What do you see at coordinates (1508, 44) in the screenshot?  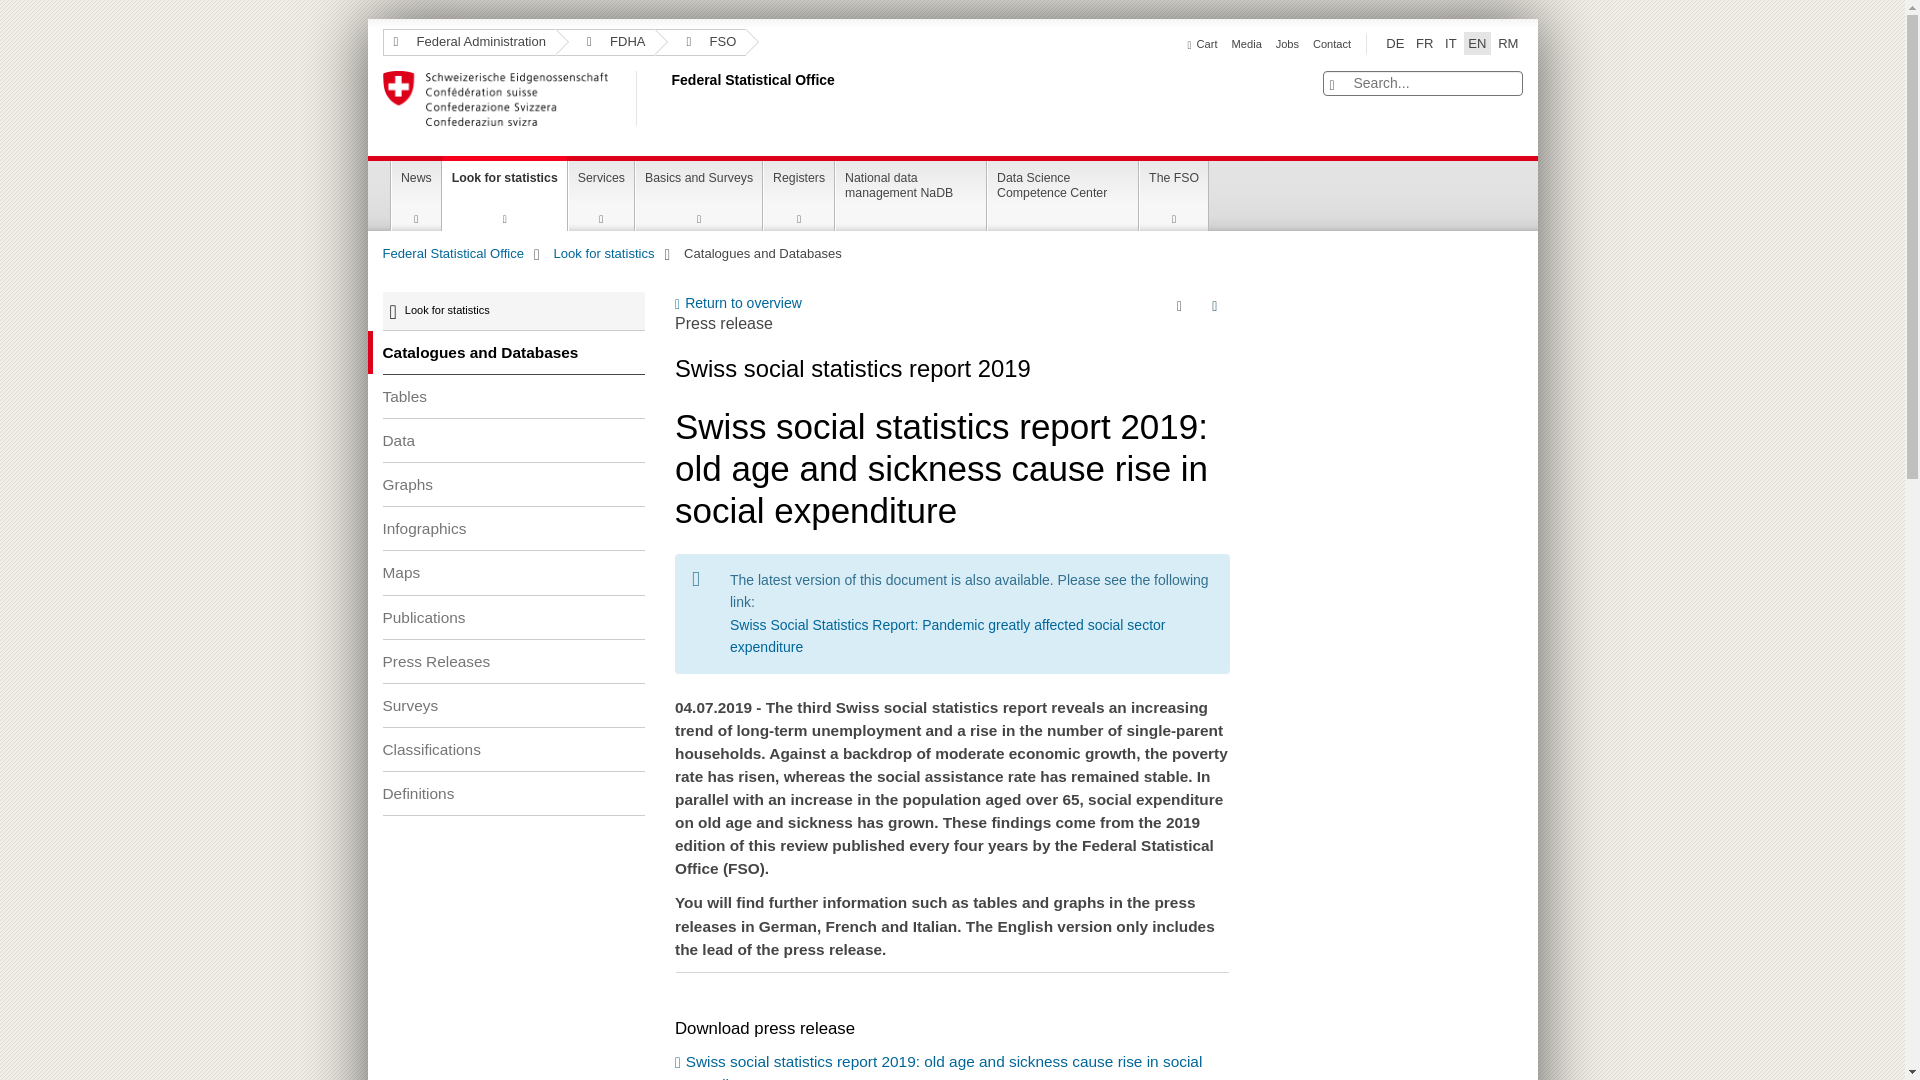 I see `RM` at bounding box center [1508, 44].